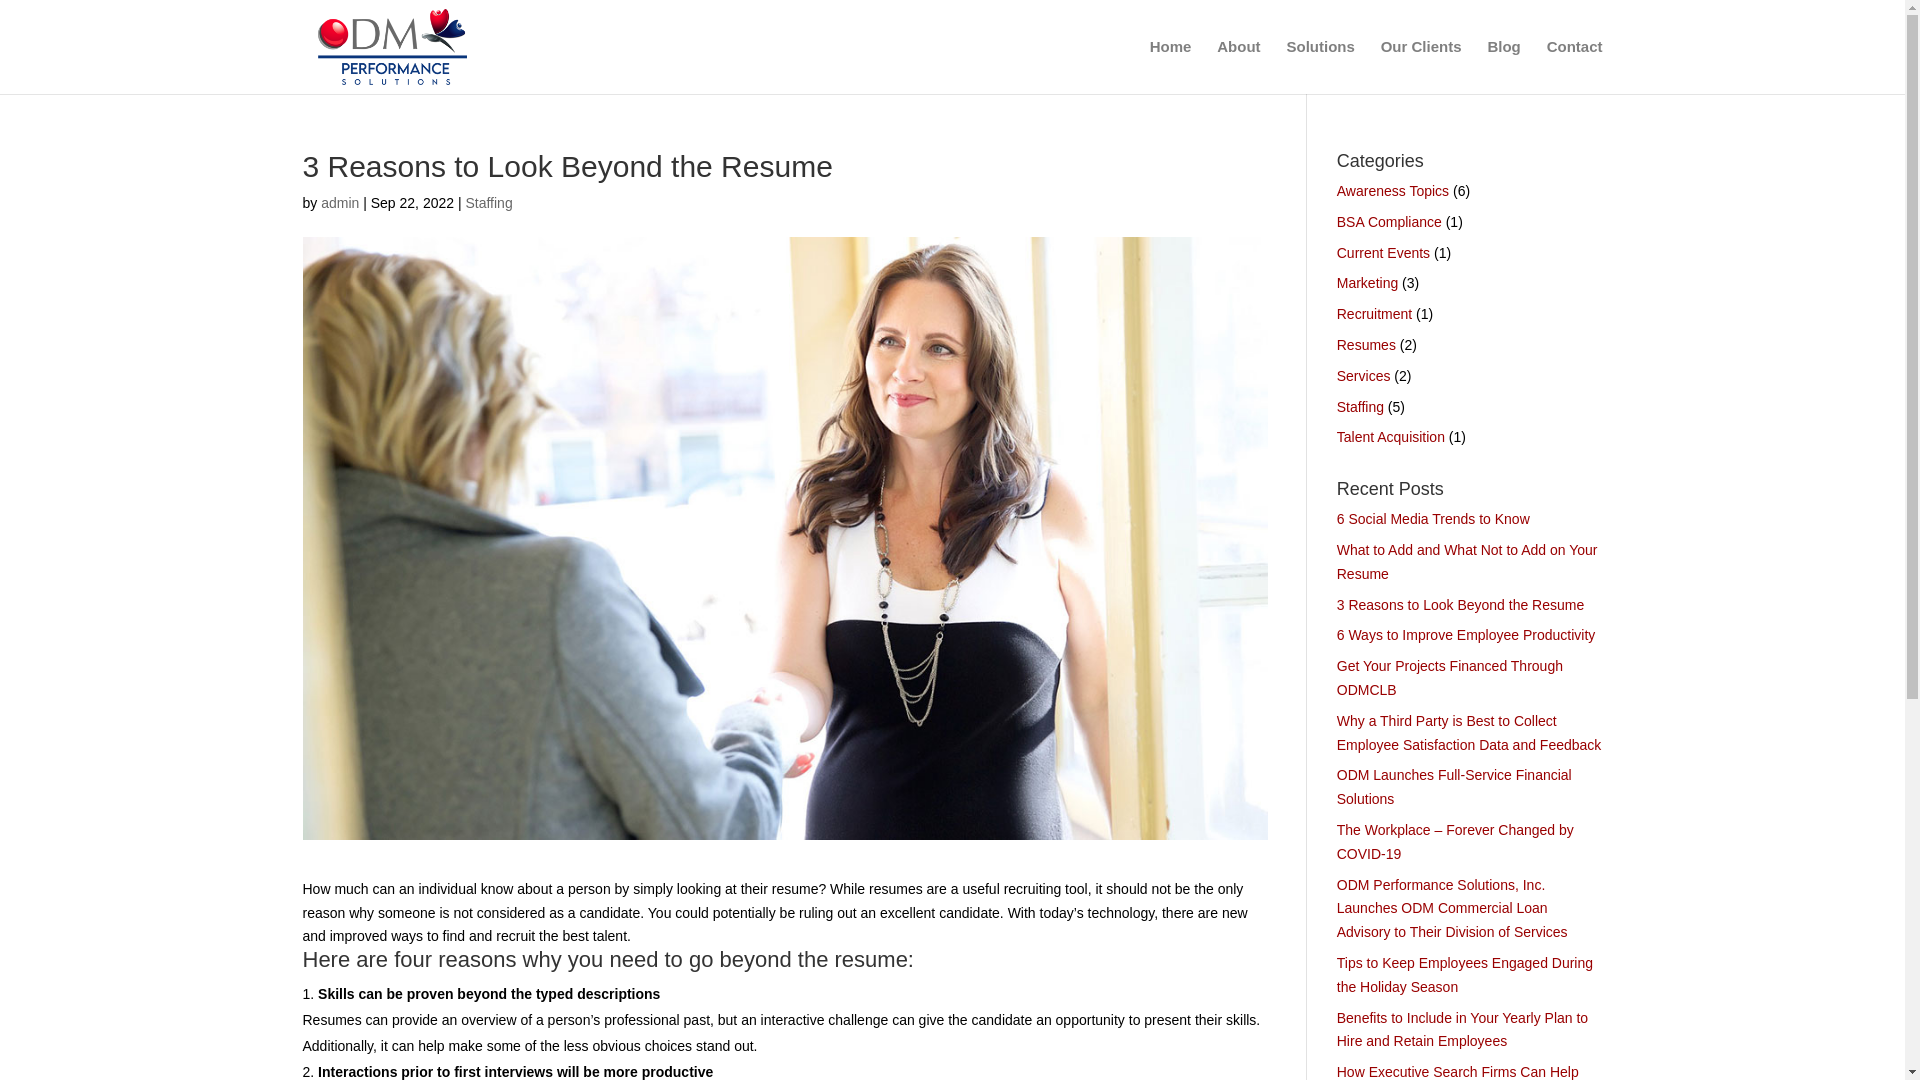 Image resolution: width=1920 pixels, height=1080 pixels. I want to click on Our Clients, so click(1420, 66).